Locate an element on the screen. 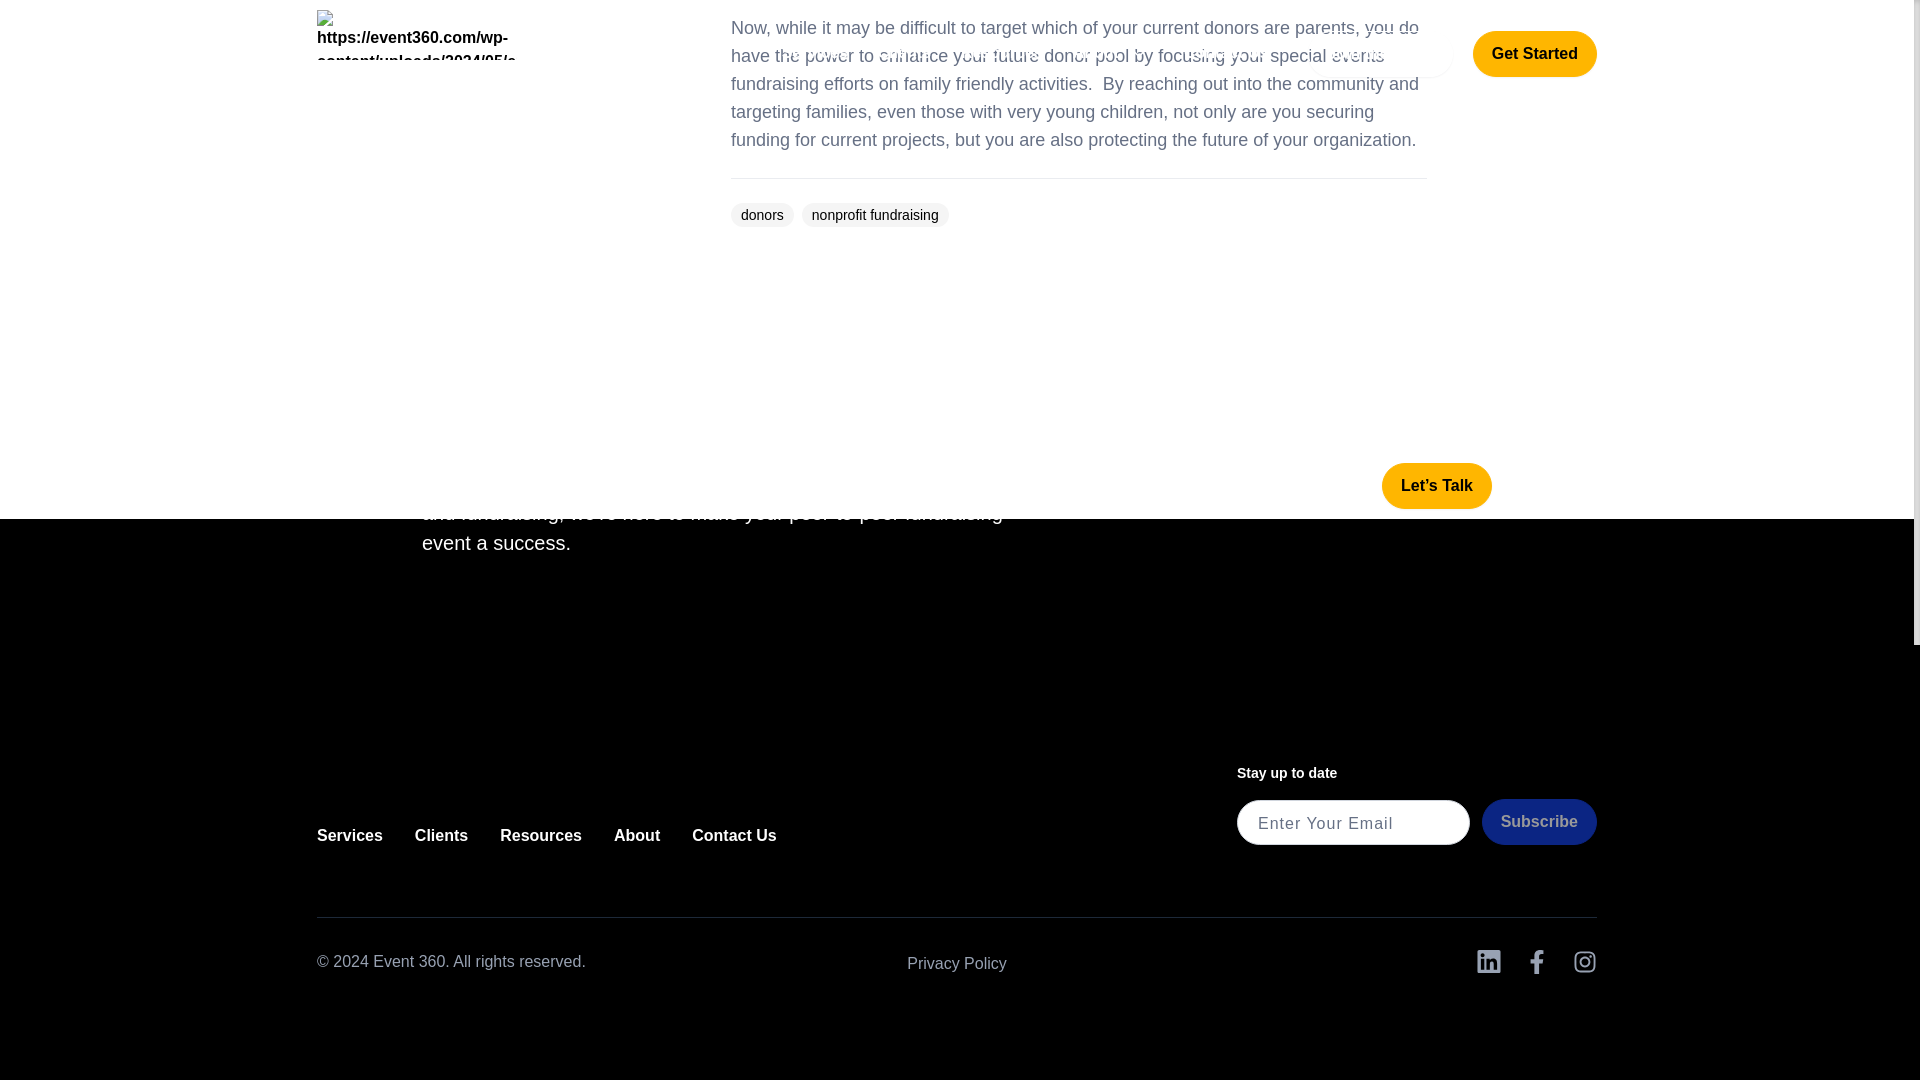 This screenshot has width=1920, height=1080. Subscribe is located at coordinates (1540, 822).